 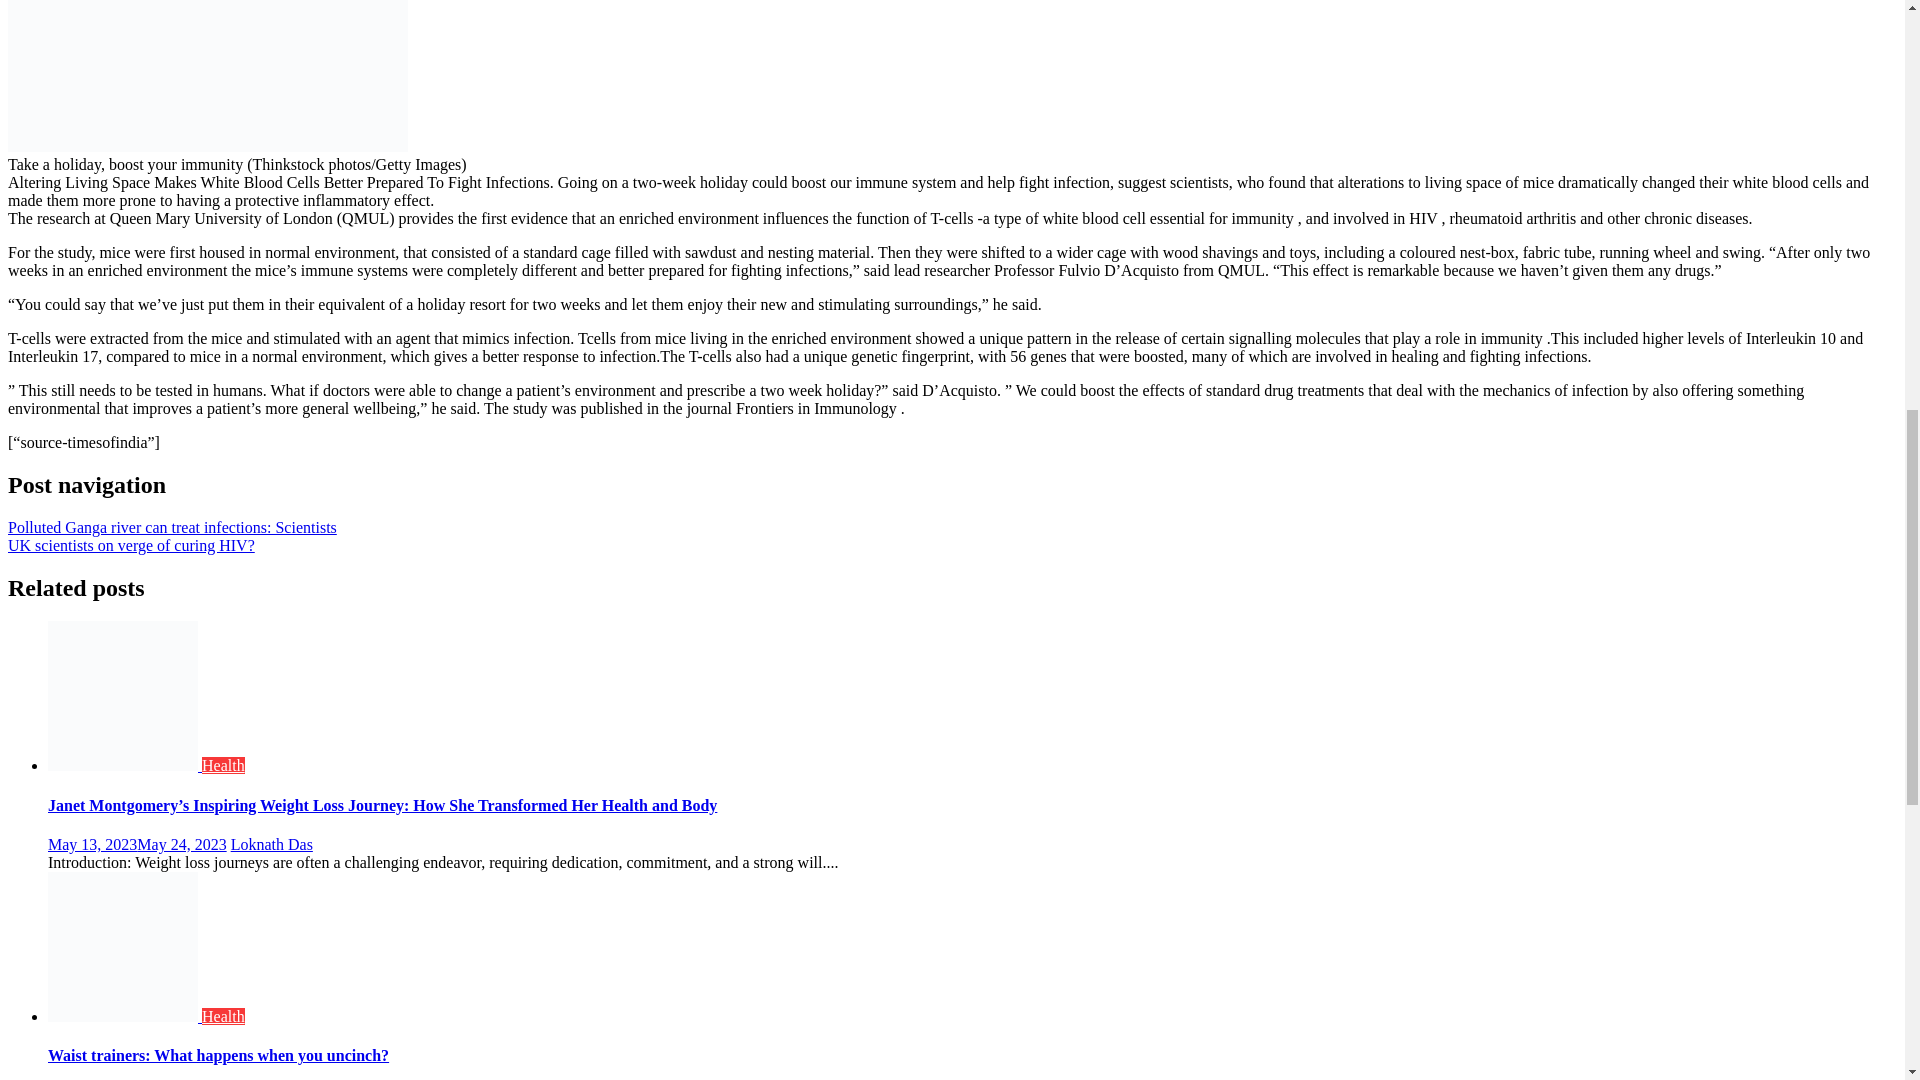 I want to click on Waist trainers: What happens when you uncinch?, so click(x=218, y=1054).